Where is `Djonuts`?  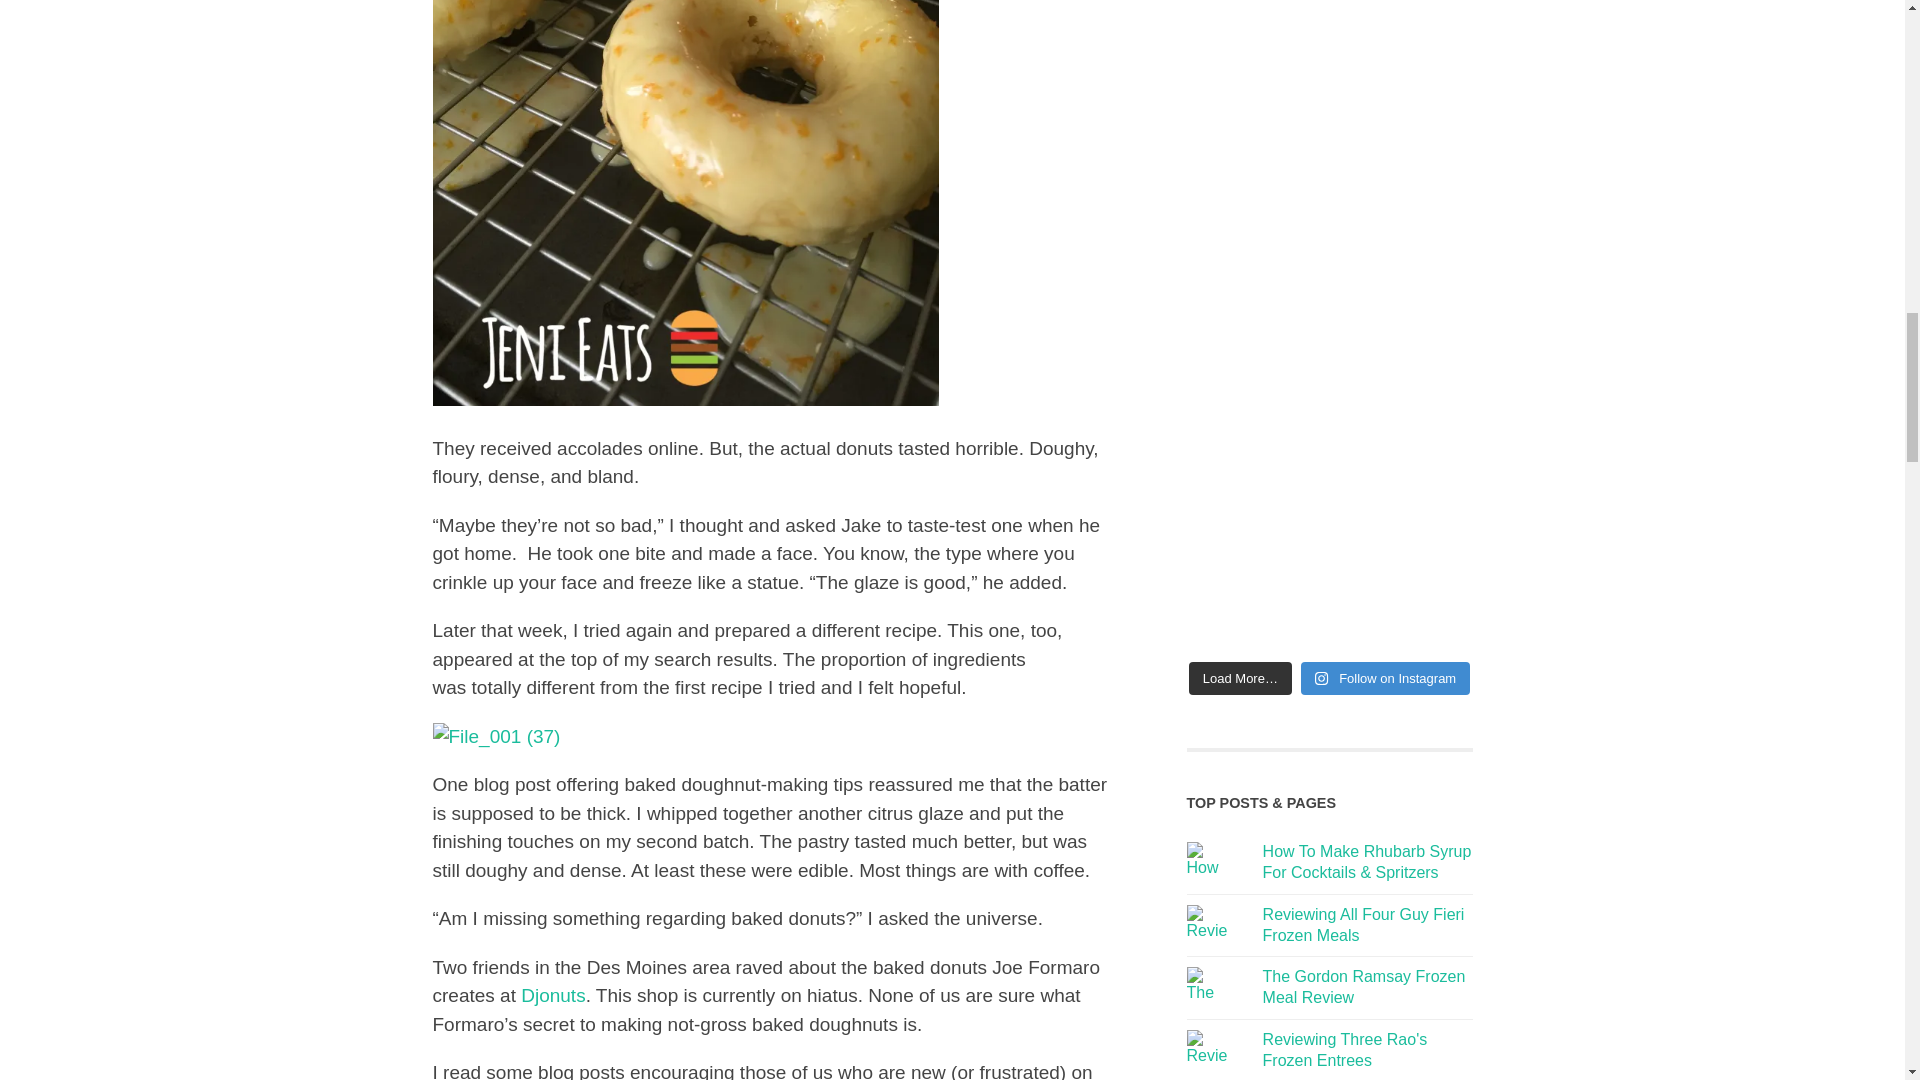 Djonuts is located at coordinates (552, 994).